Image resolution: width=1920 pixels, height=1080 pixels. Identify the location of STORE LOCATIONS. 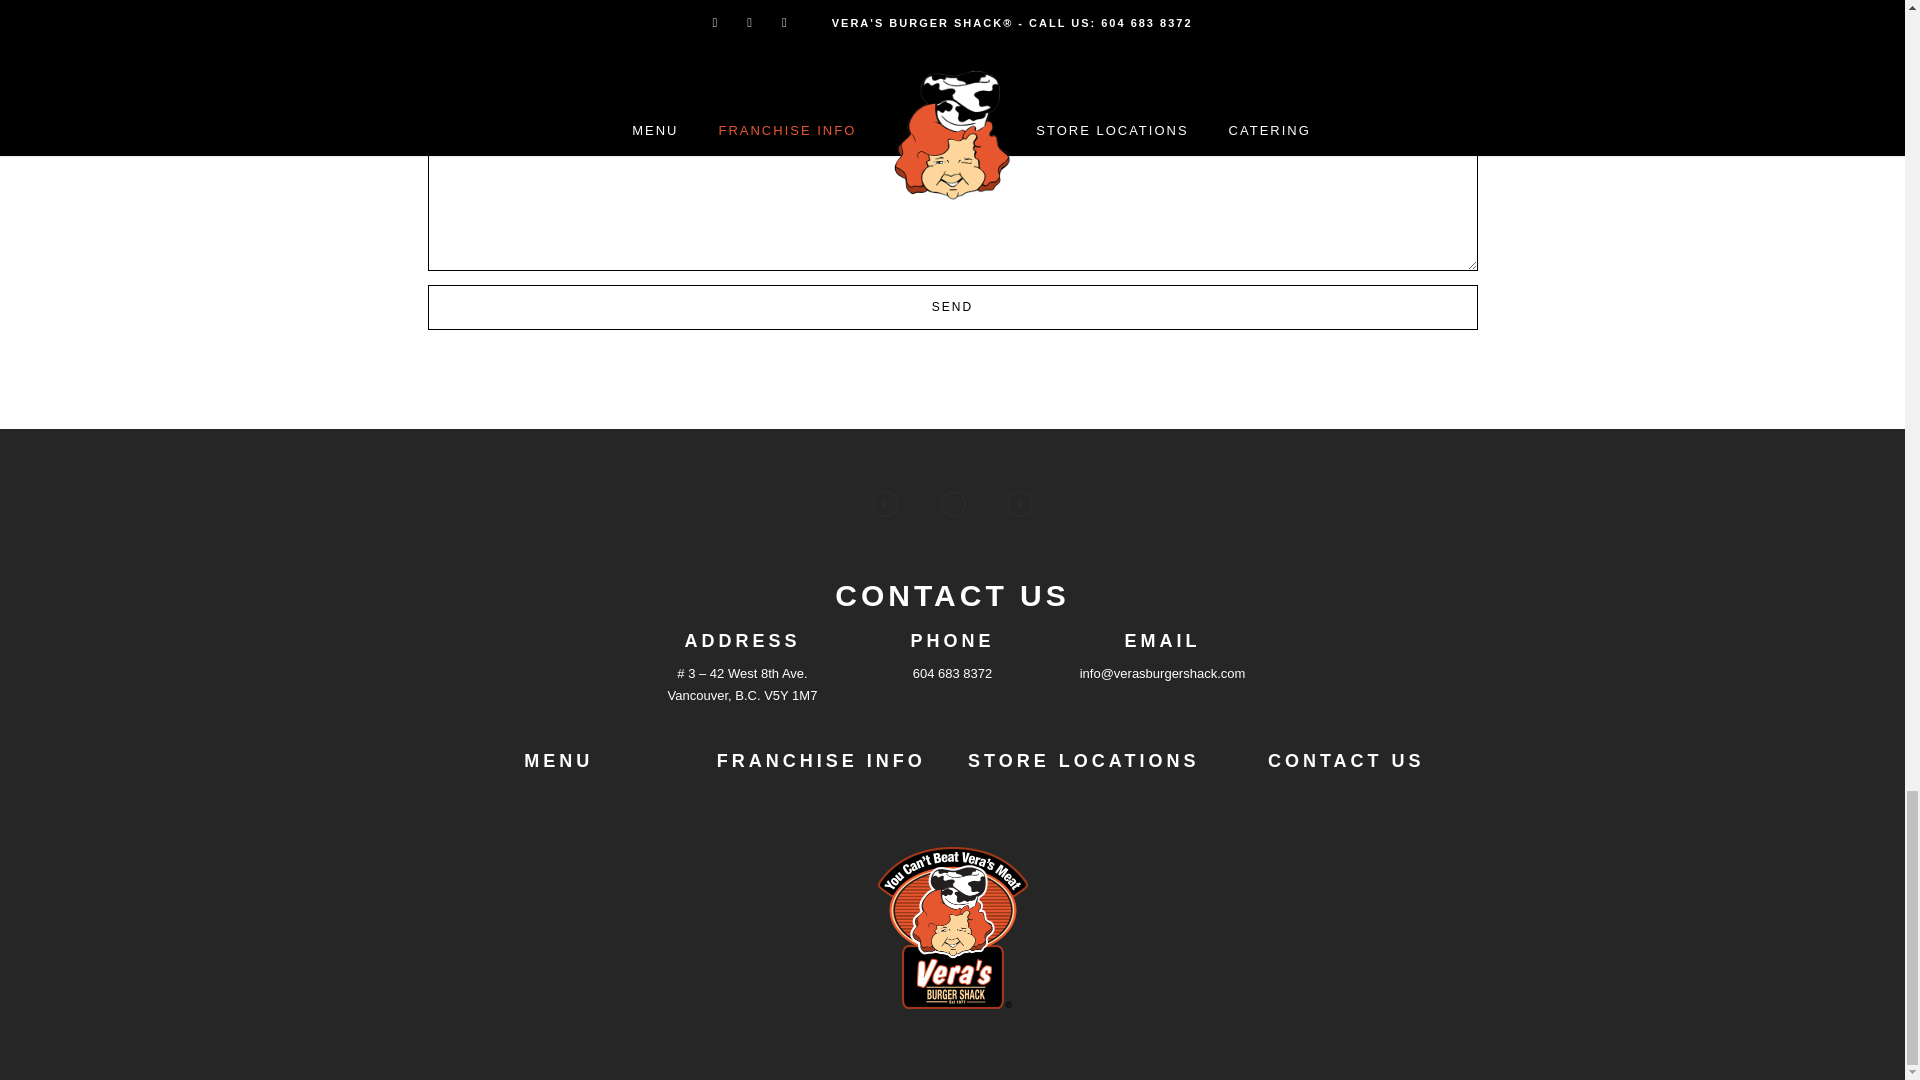
(1082, 760).